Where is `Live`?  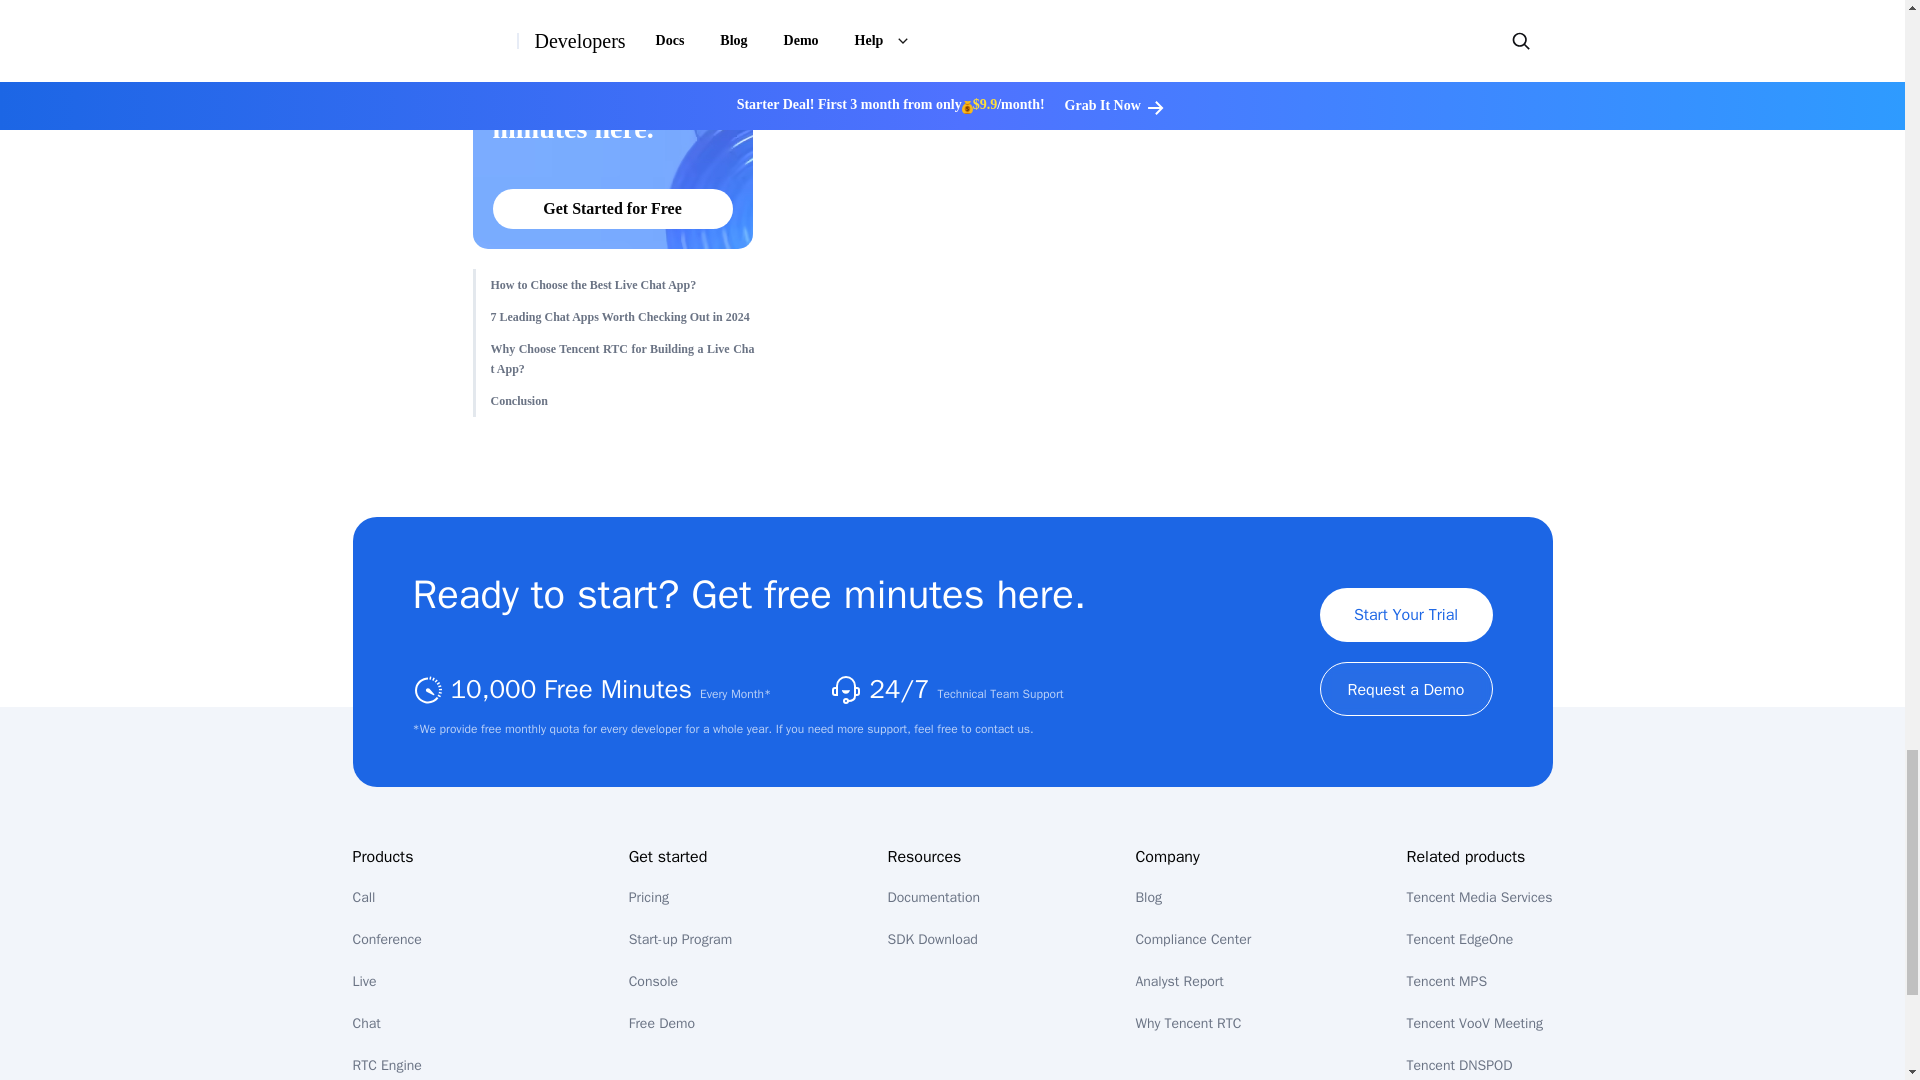
Live is located at coordinates (364, 982).